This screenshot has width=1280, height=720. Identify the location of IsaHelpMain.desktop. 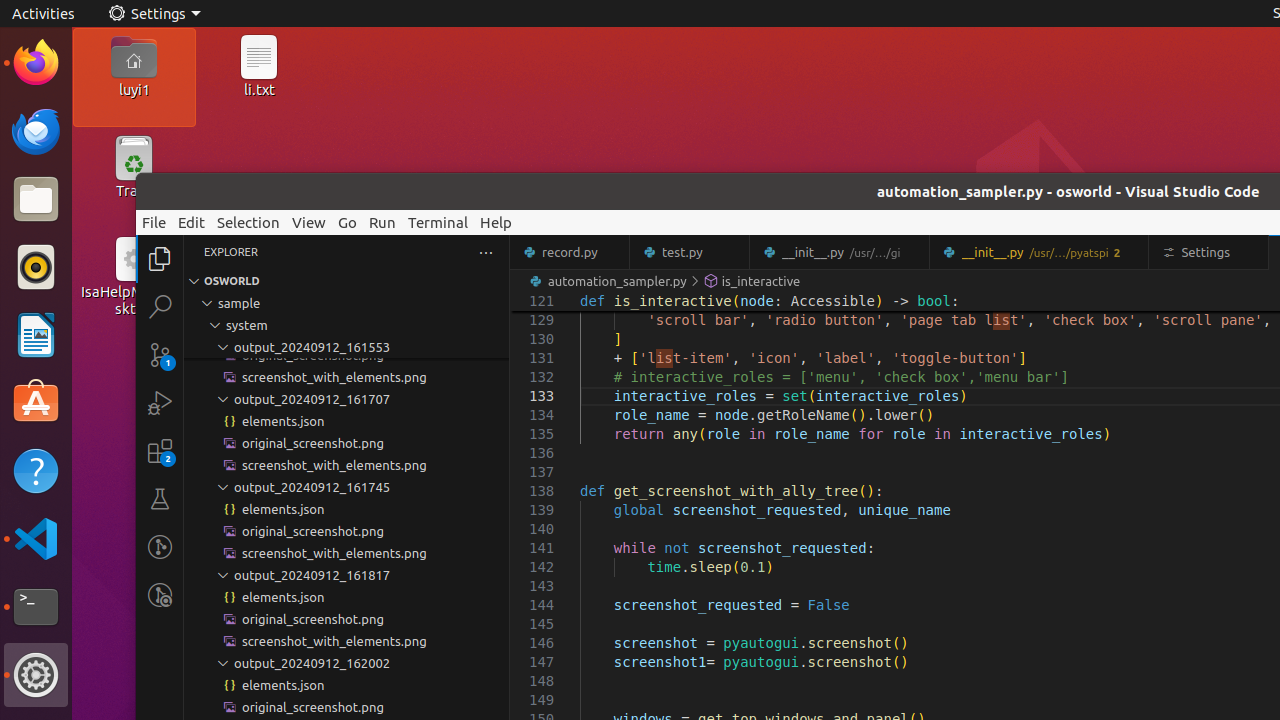
(134, 300).